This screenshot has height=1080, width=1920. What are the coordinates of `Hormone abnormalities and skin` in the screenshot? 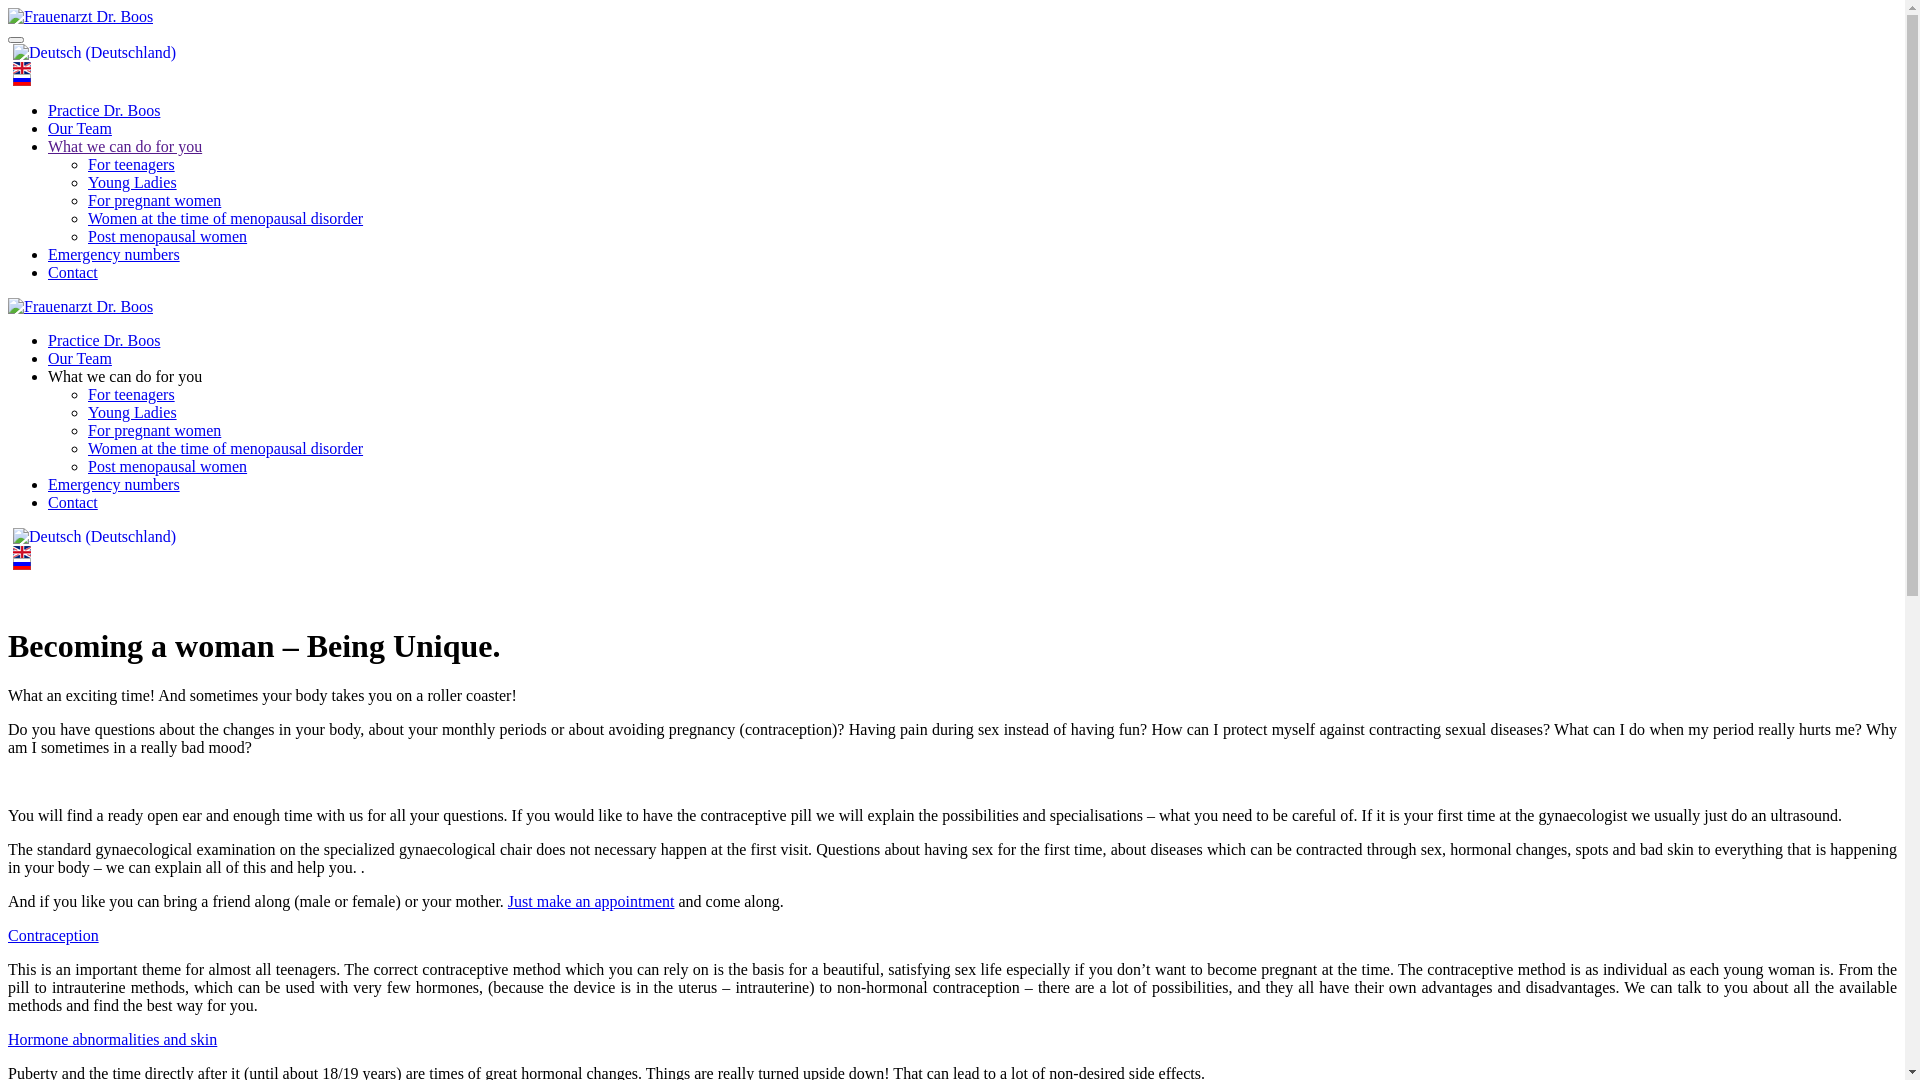 It's located at (112, 1040).